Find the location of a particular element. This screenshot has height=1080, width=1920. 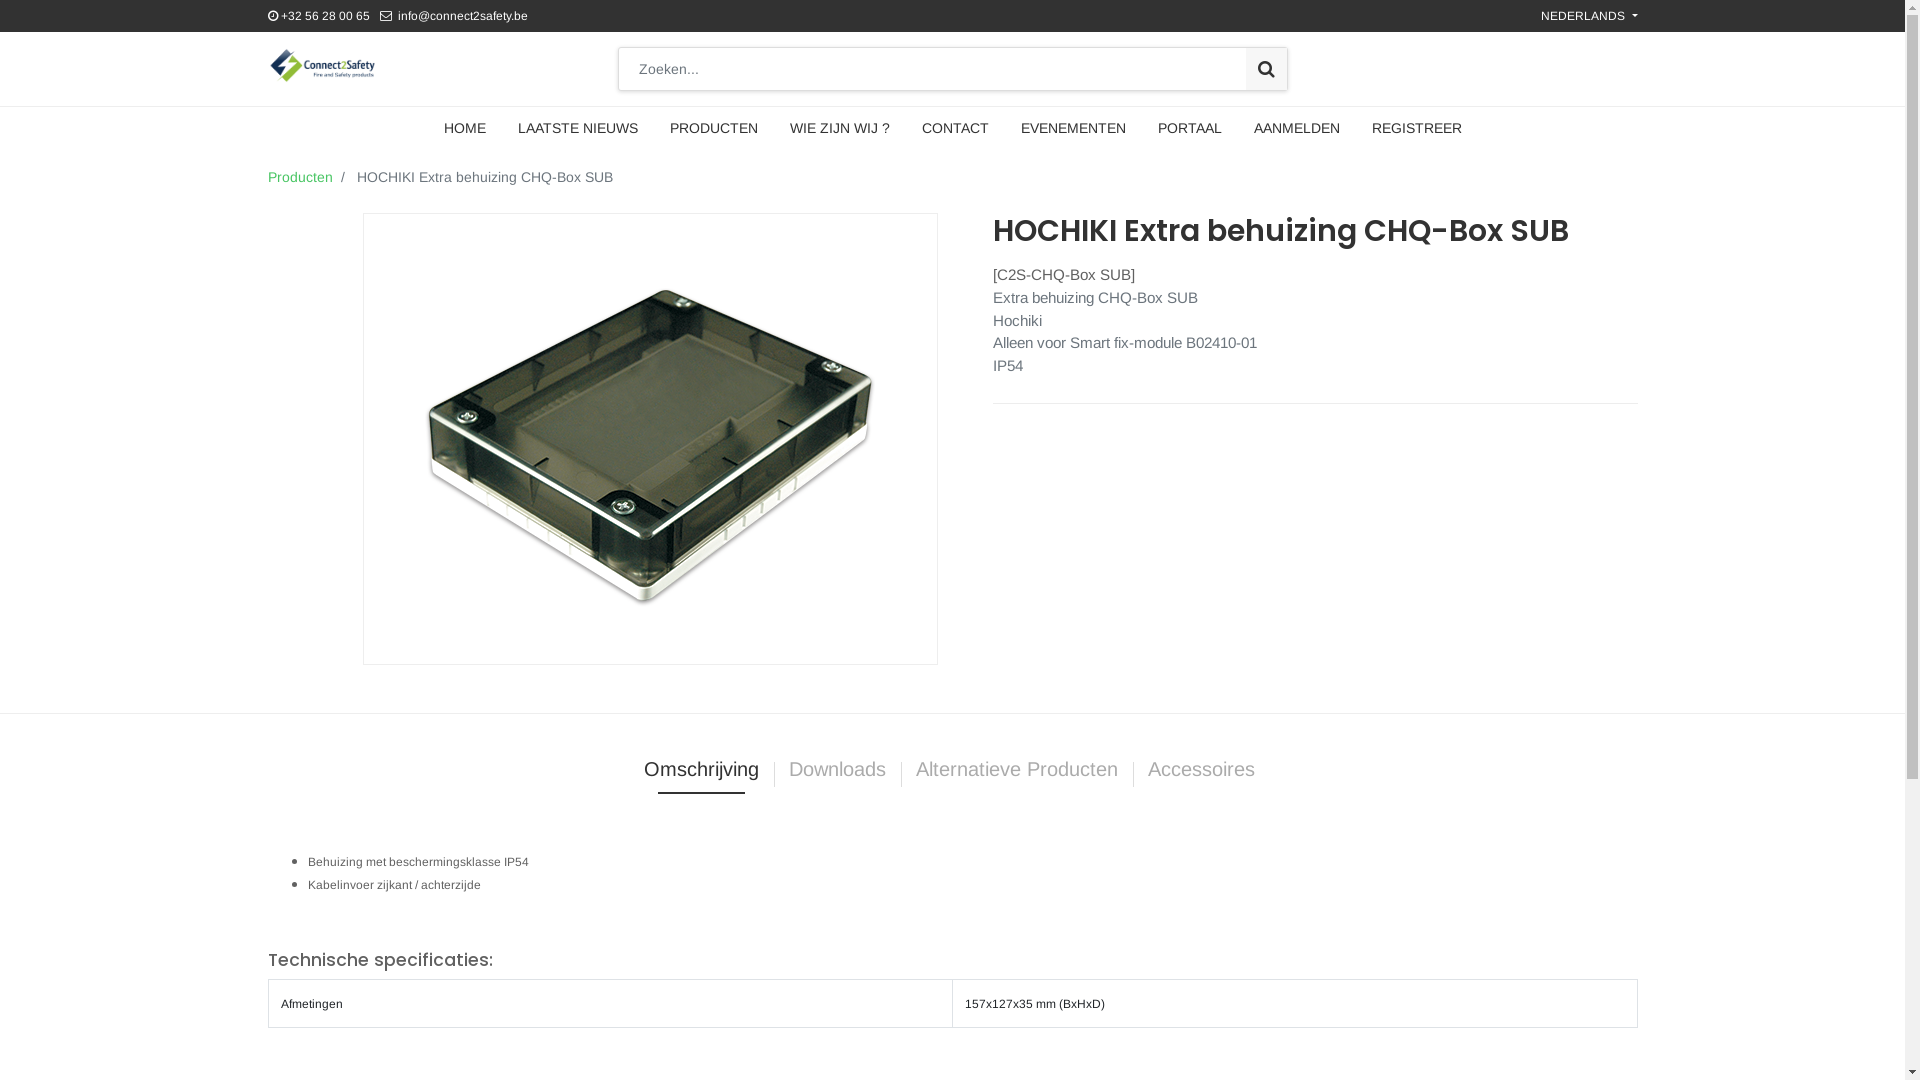

CONTACT is located at coordinates (955, 128).